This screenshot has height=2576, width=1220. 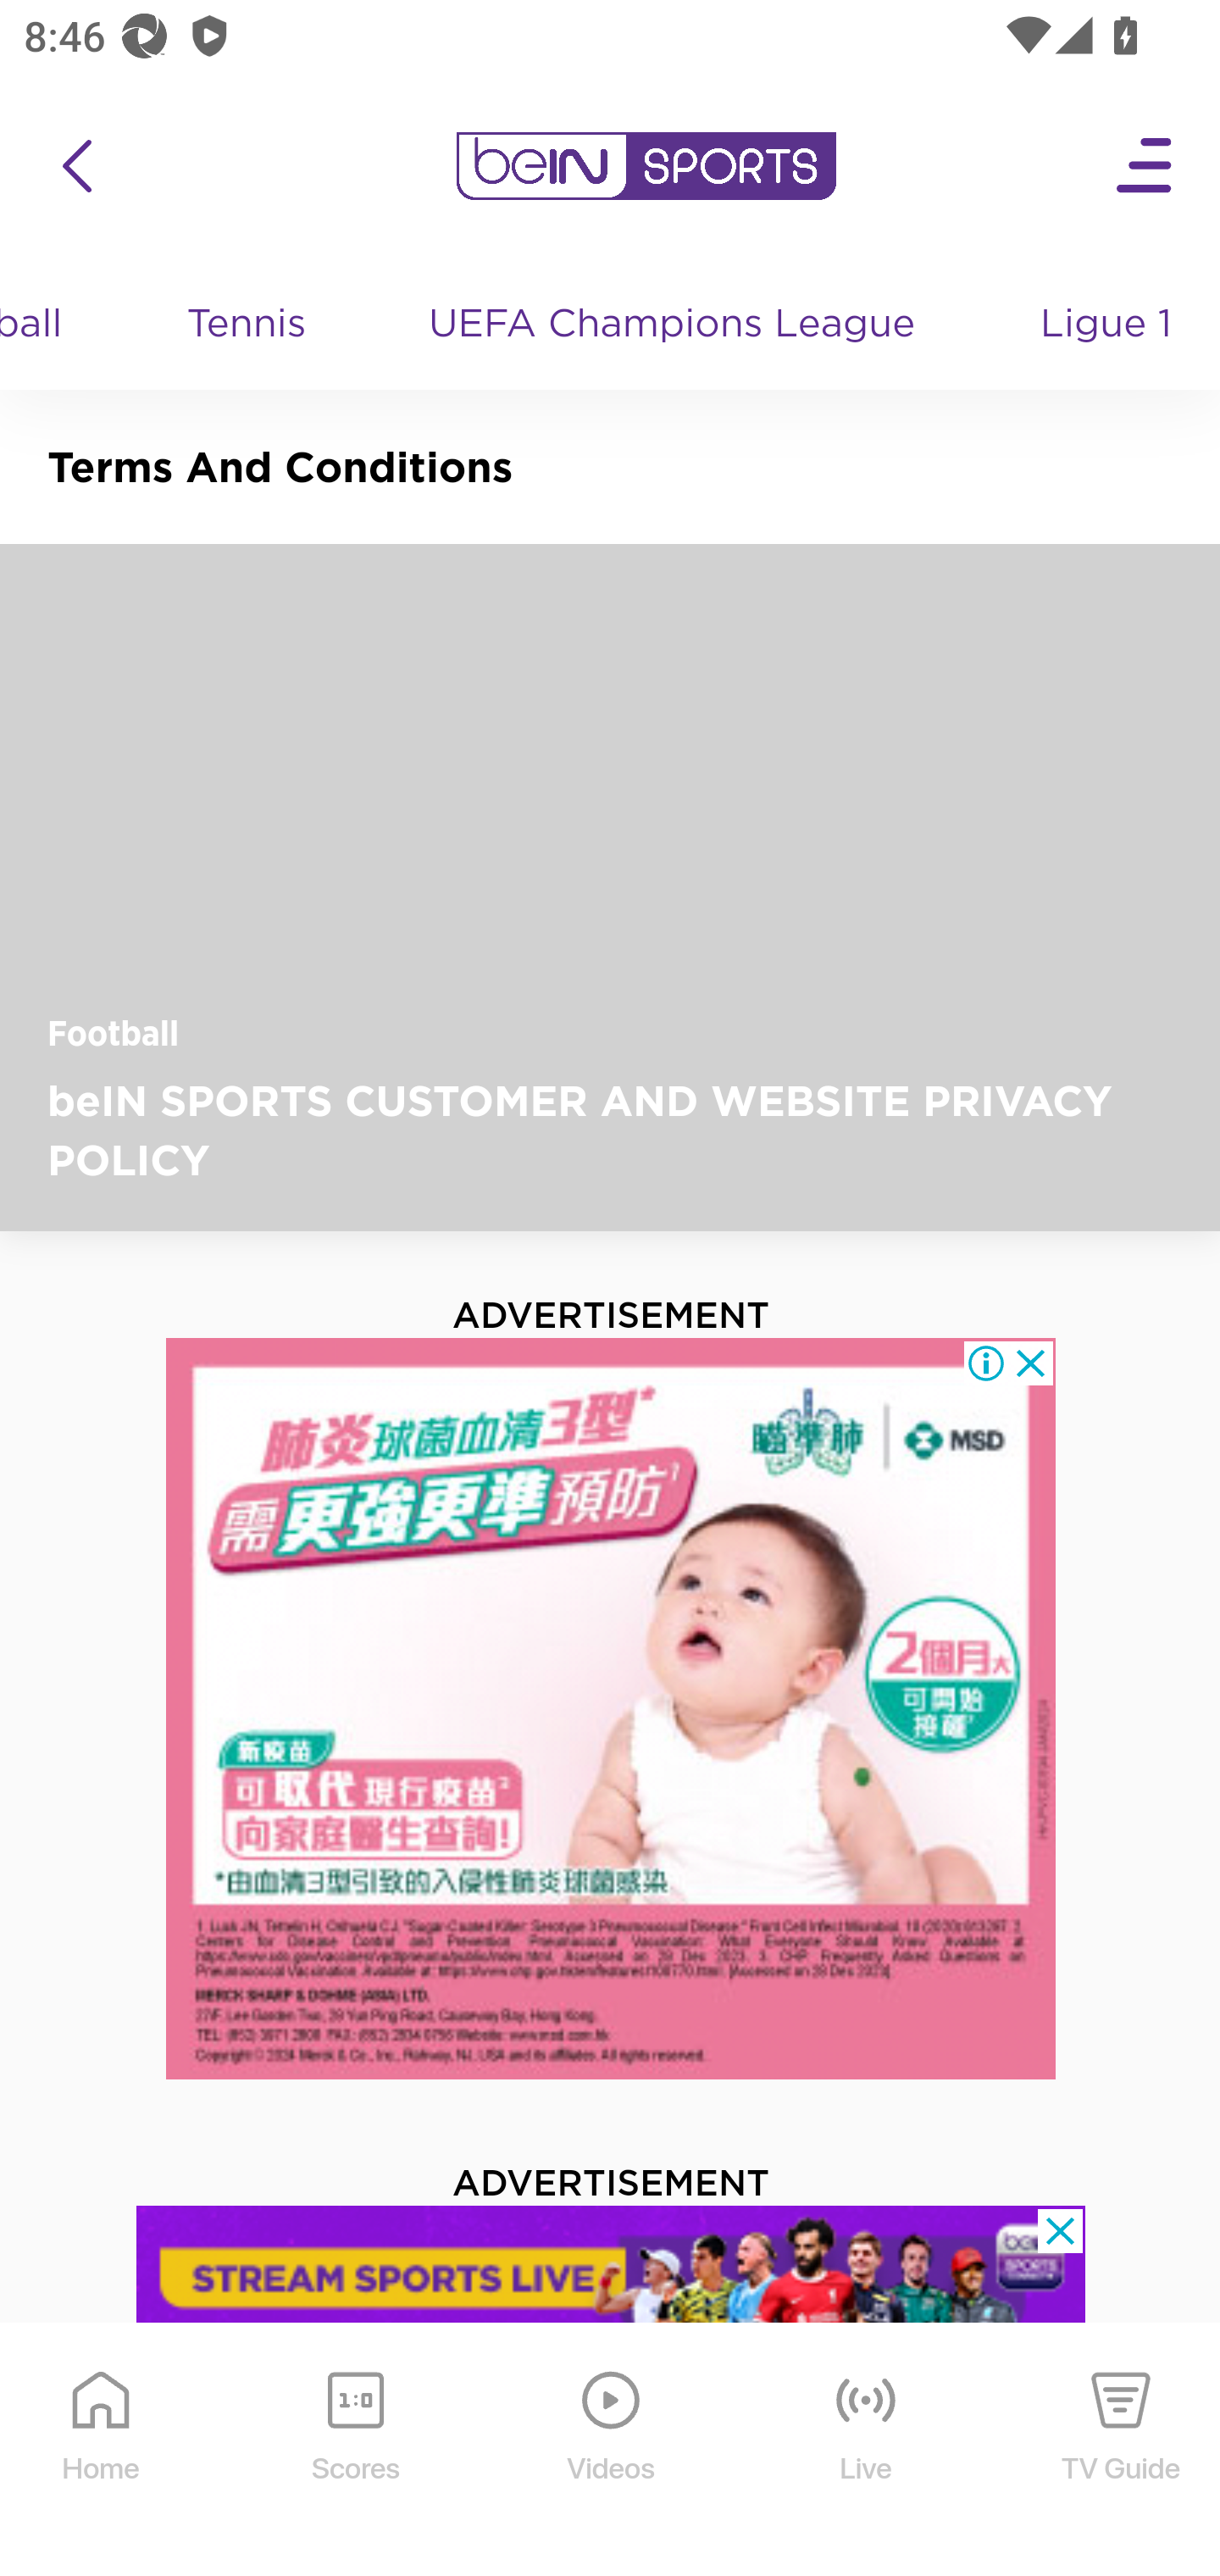 I want to click on en-my?platform=mobile_android bein logo, so click(x=646, y=166).